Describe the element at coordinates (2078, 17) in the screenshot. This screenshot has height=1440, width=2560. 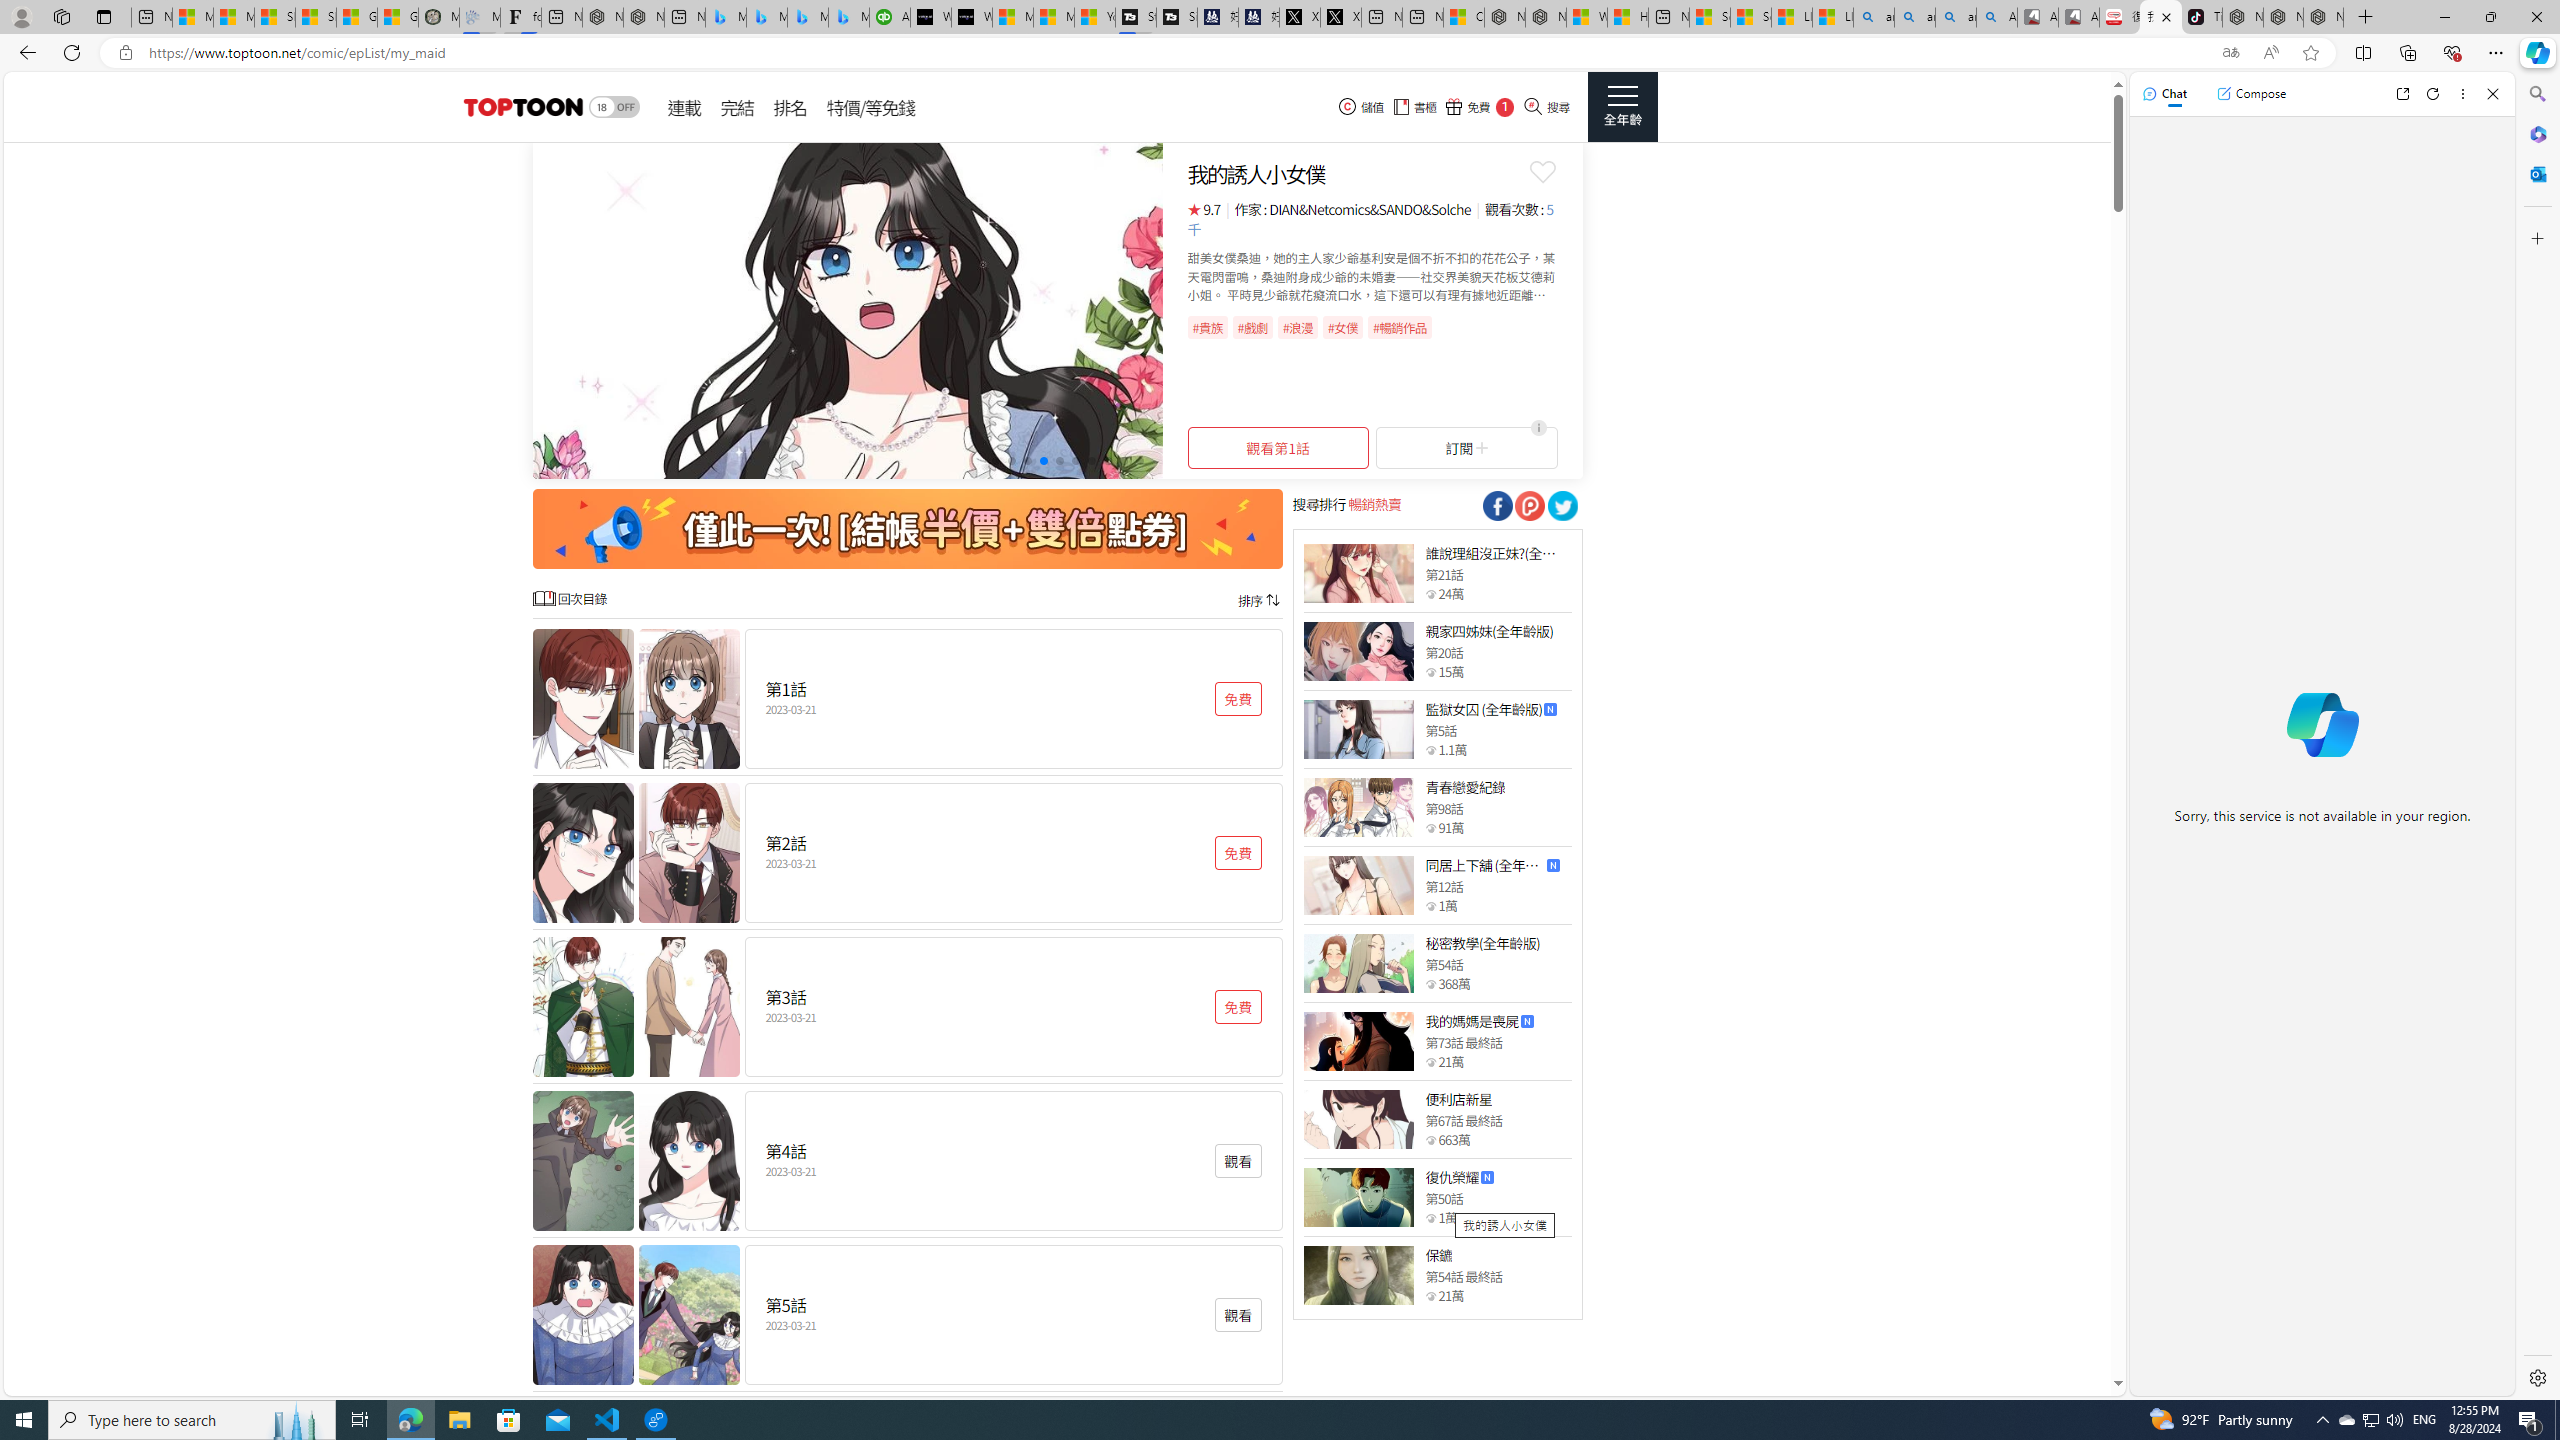
I see `All Cubot phones` at that location.